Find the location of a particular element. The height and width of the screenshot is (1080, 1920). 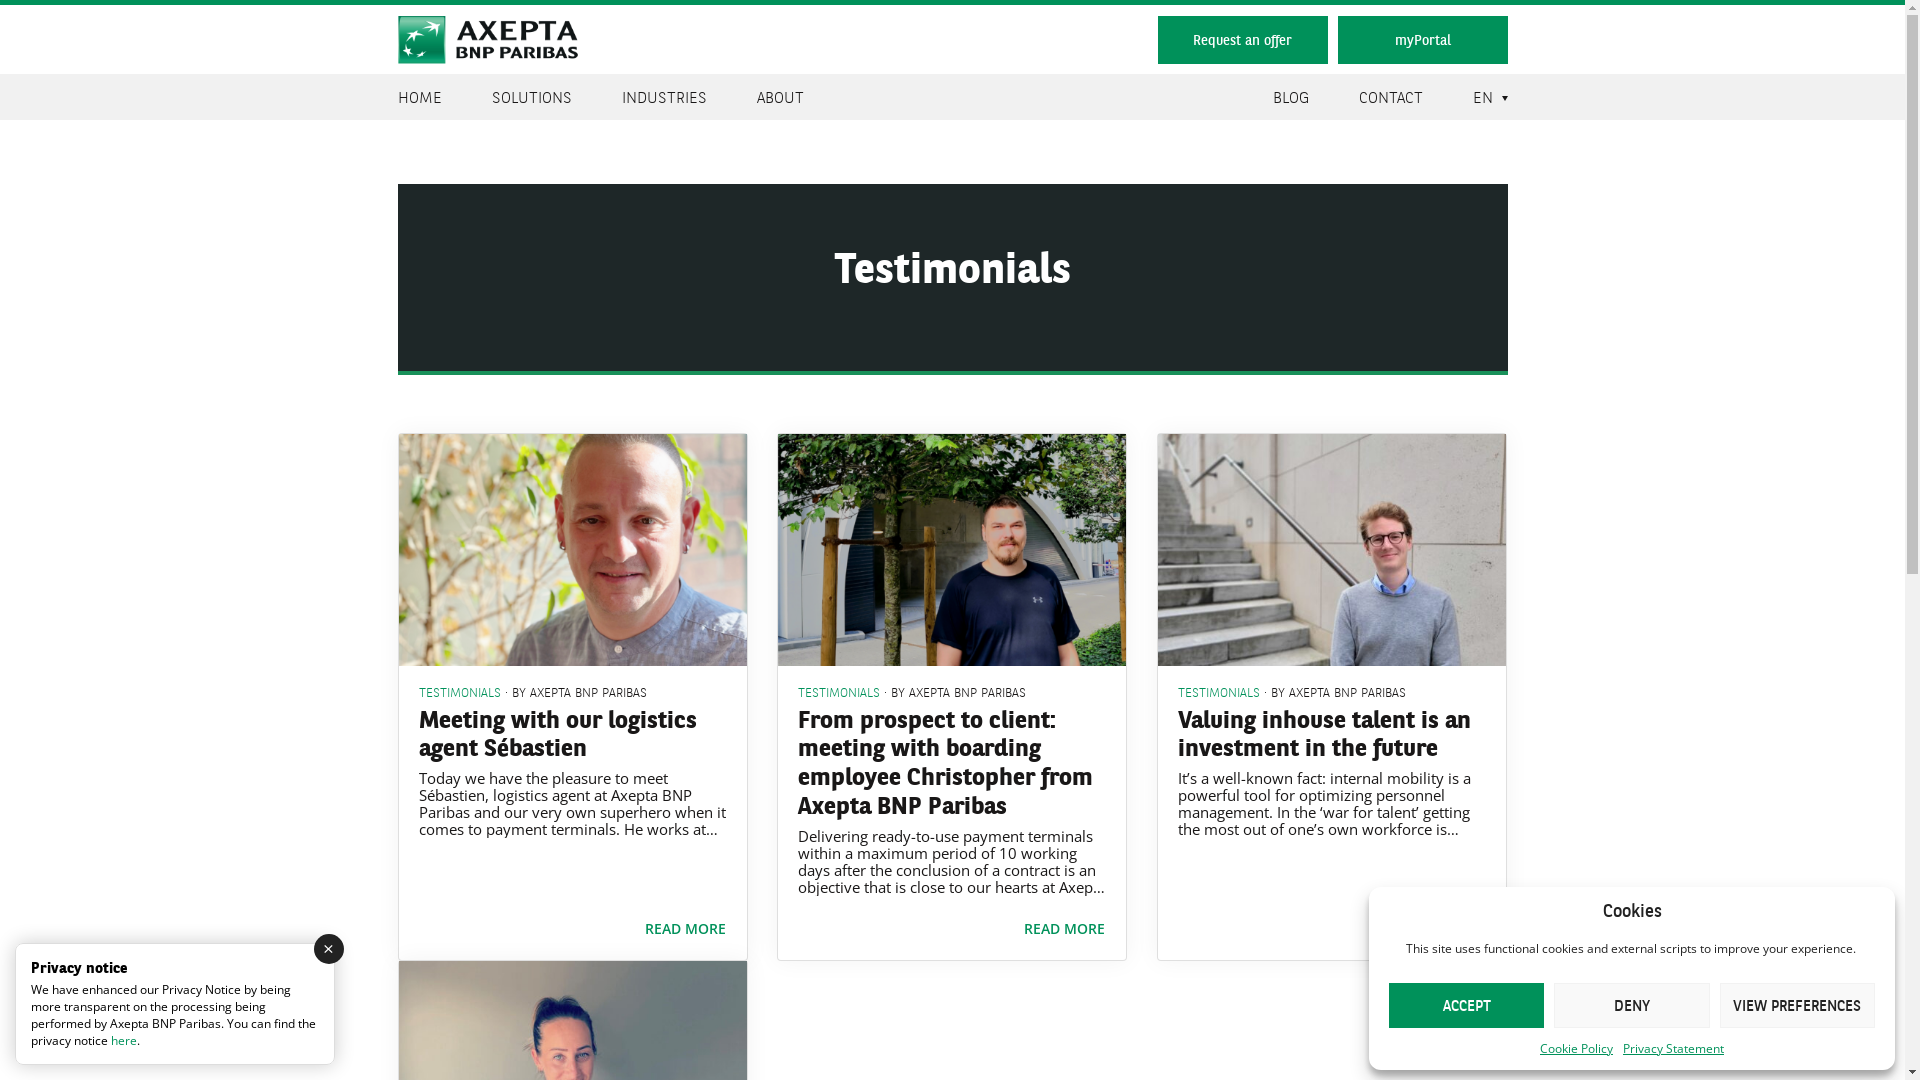

TESTIMONIALS is located at coordinates (1219, 691).